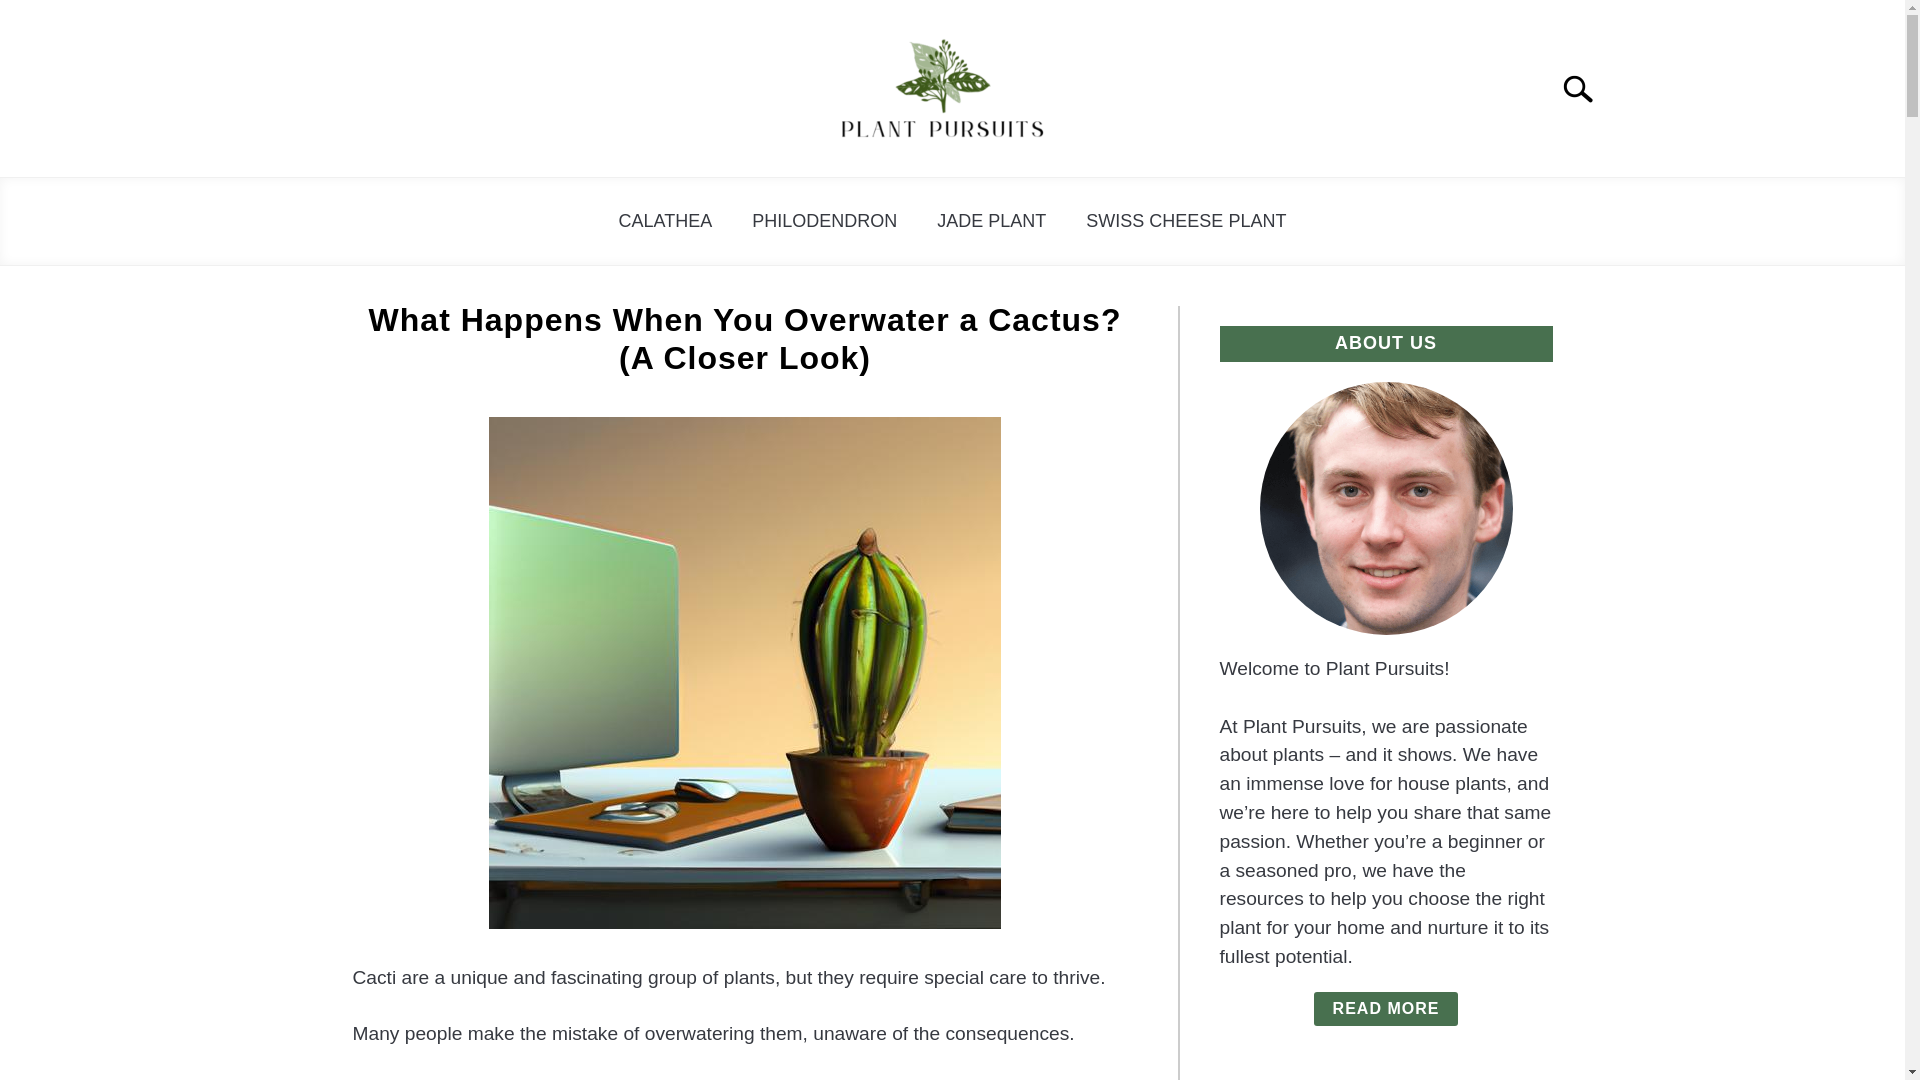 This screenshot has width=1920, height=1080. Describe the element at coordinates (824, 221) in the screenshot. I see `PHILODENDRON` at that location.